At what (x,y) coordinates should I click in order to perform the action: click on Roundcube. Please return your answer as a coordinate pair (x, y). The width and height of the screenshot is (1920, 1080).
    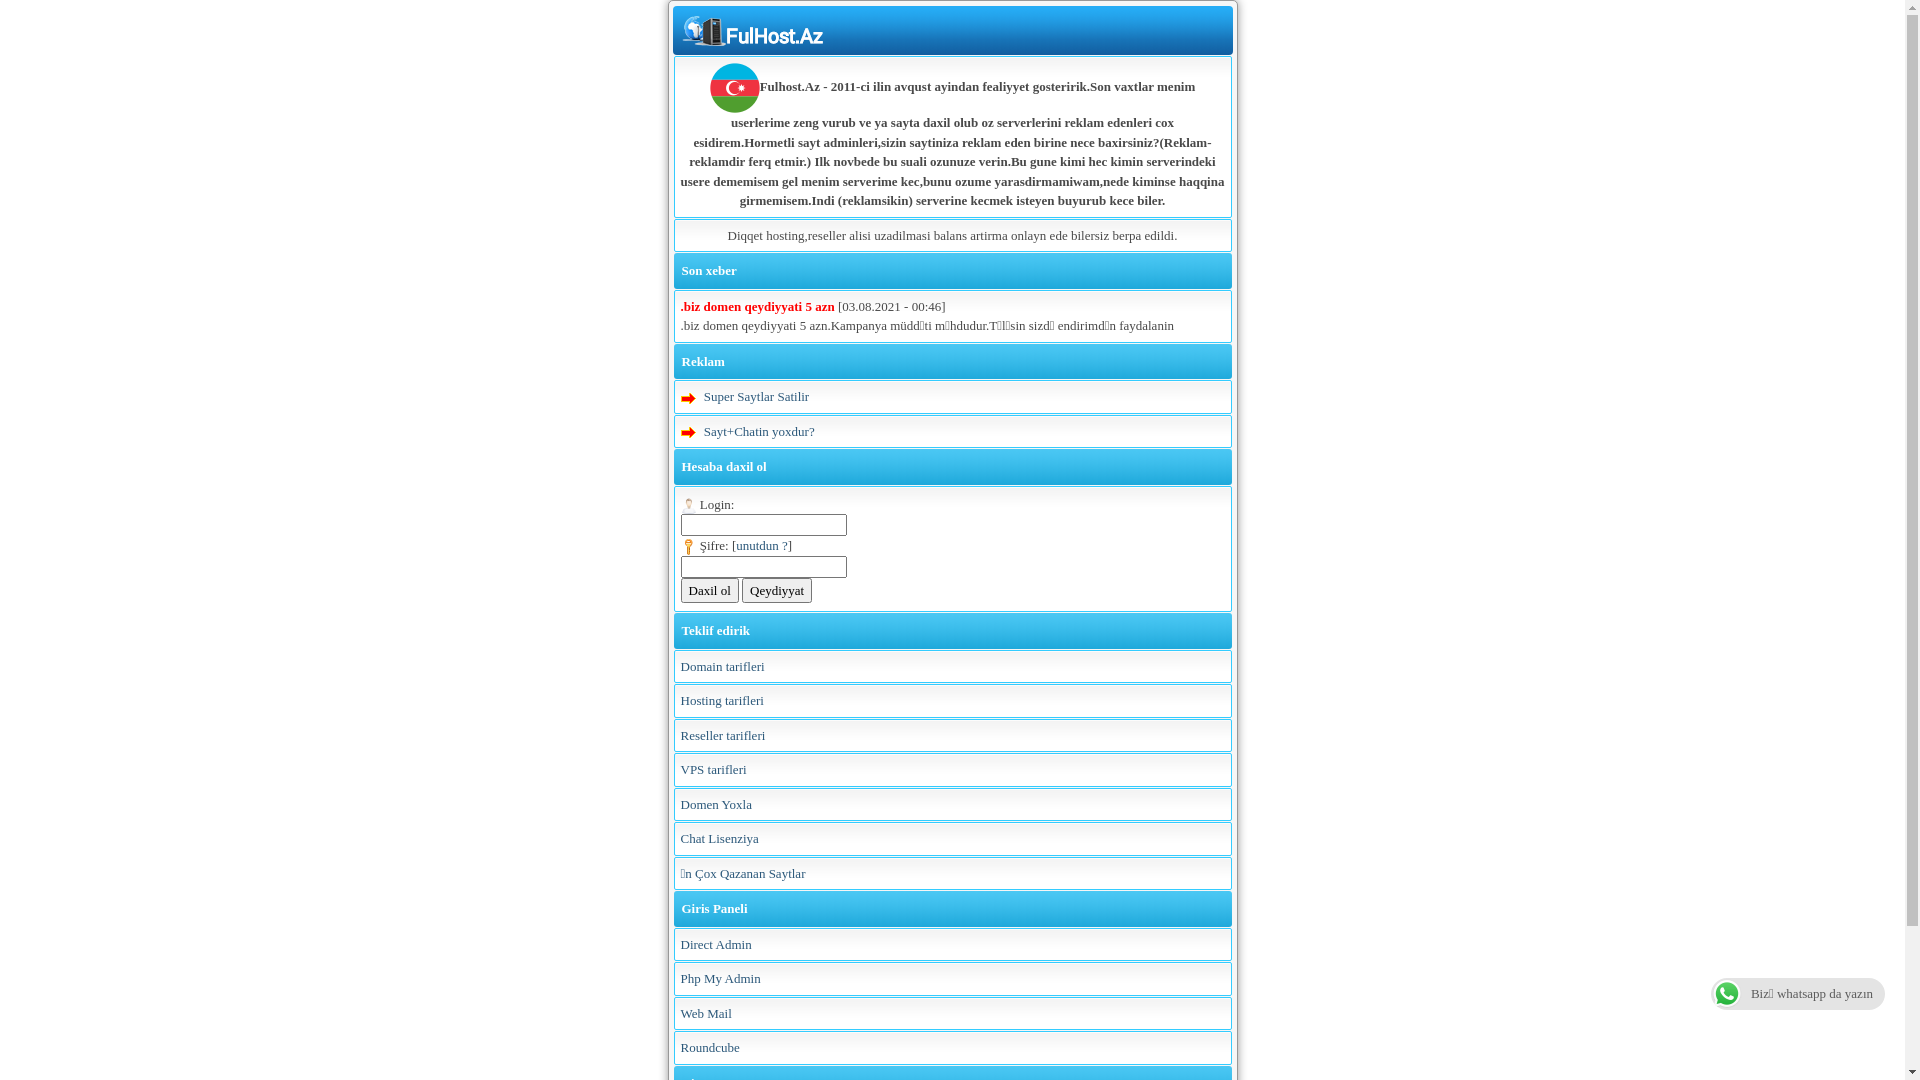
    Looking at the image, I should click on (710, 1048).